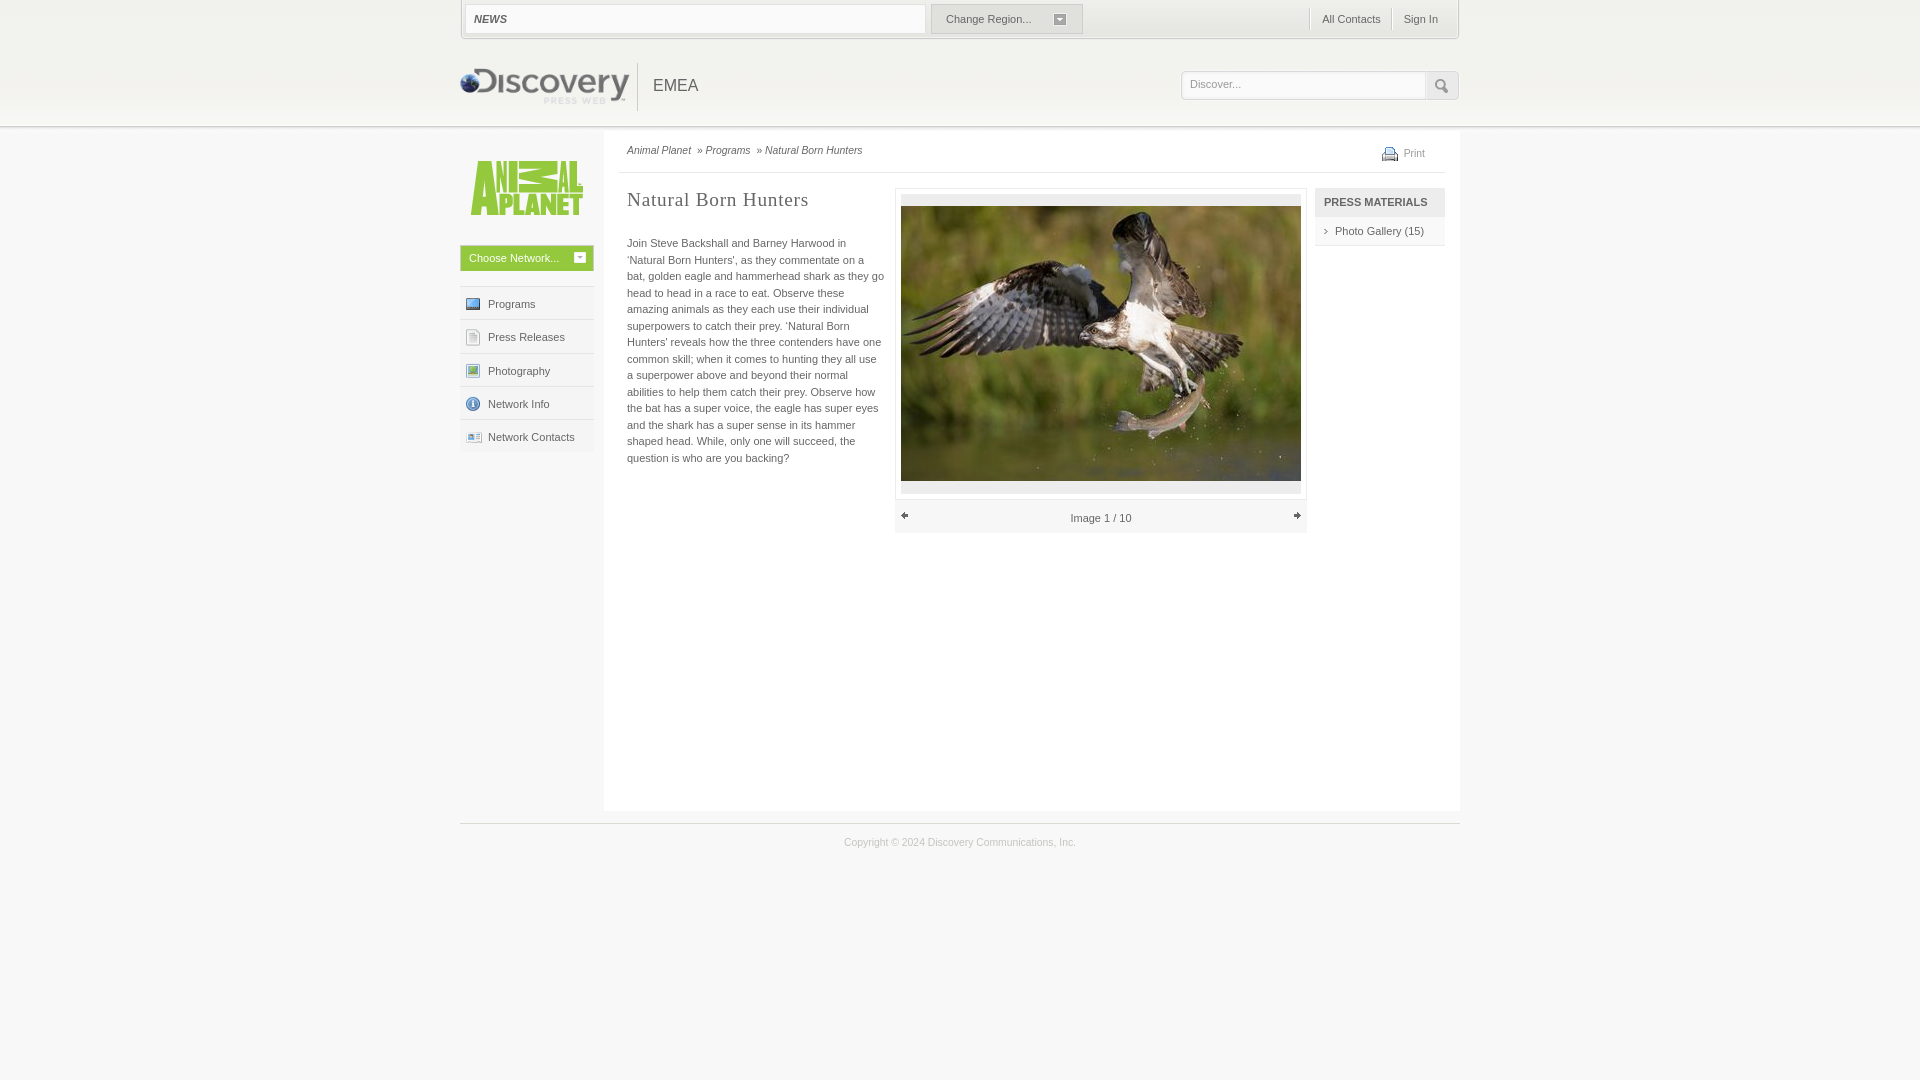 The height and width of the screenshot is (1080, 1920). Describe the element at coordinates (1308, 84) in the screenshot. I see `Discover...` at that location.